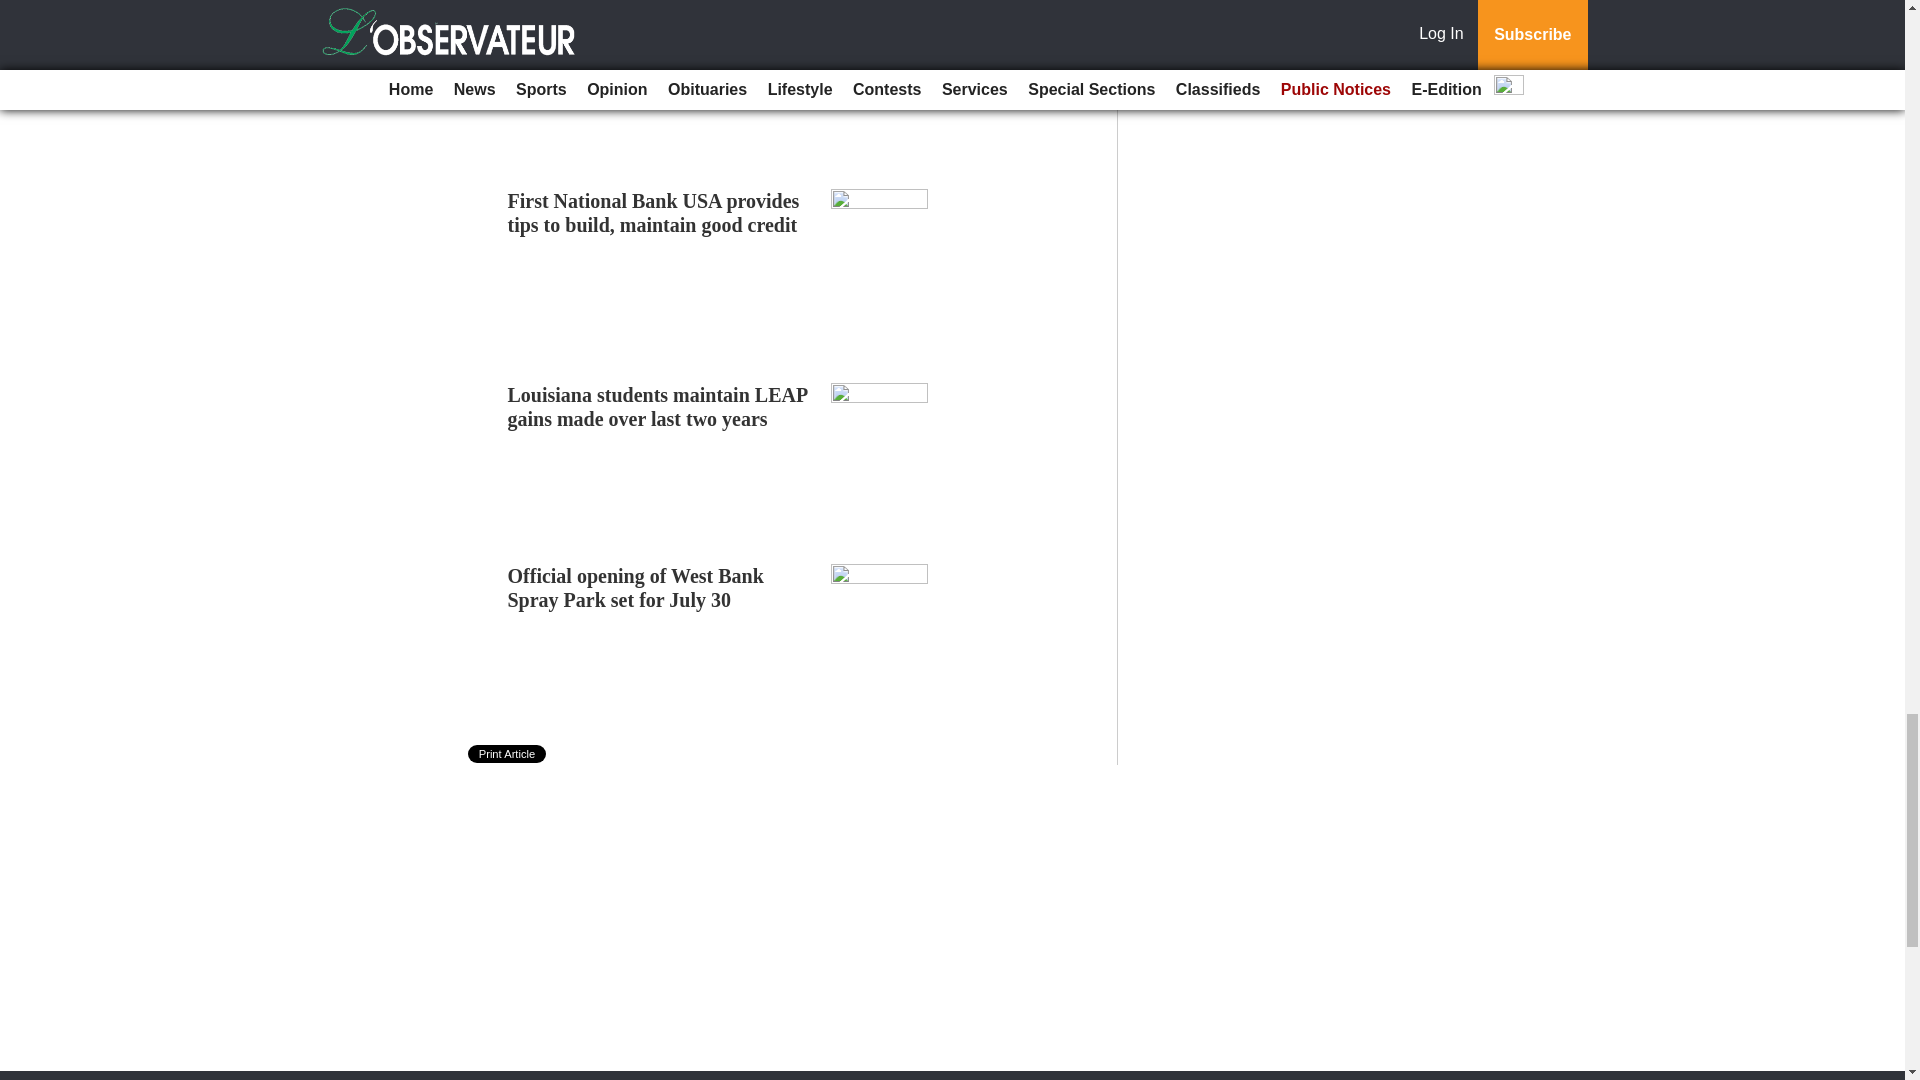 Image resolution: width=1920 pixels, height=1080 pixels. I want to click on Print Article, so click(508, 754).